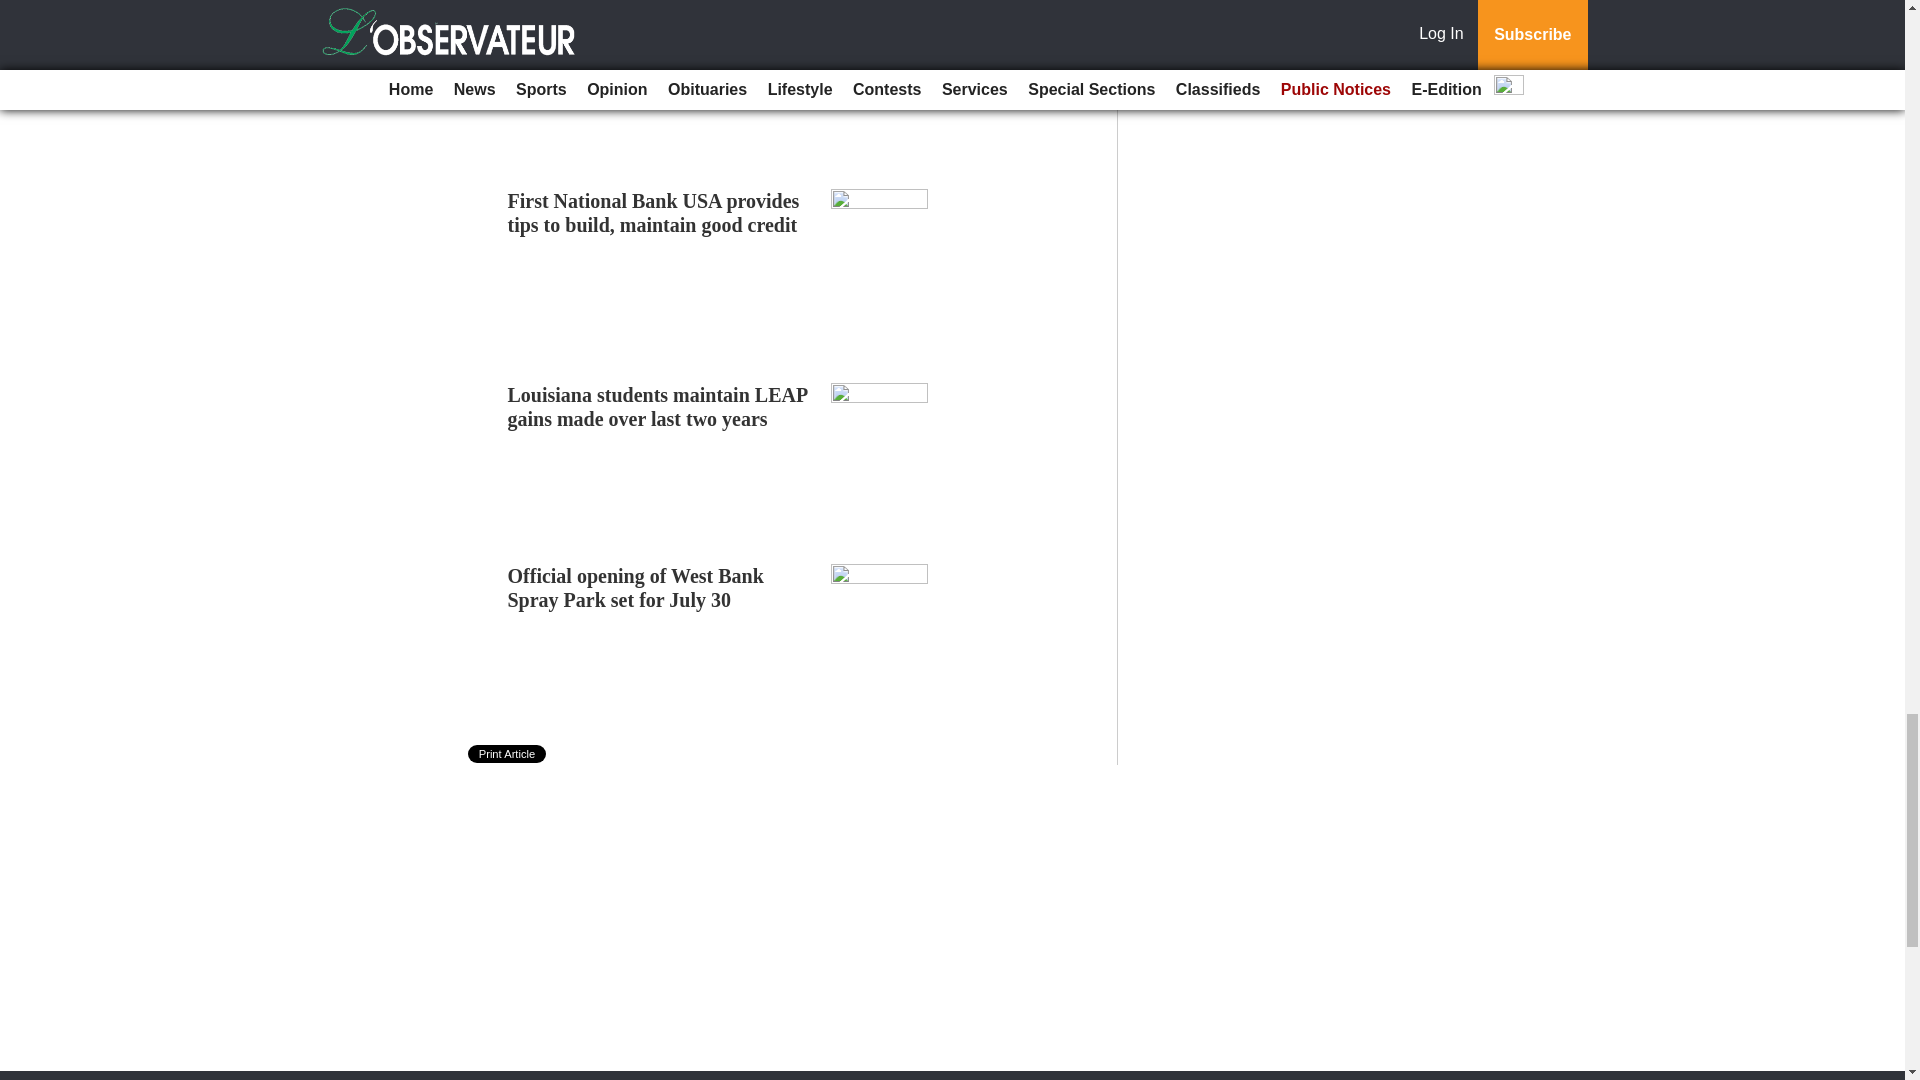 Image resolution: width=1920 pixels, height=1080 pixels. I want to click on Print Article, so click(508, 754).